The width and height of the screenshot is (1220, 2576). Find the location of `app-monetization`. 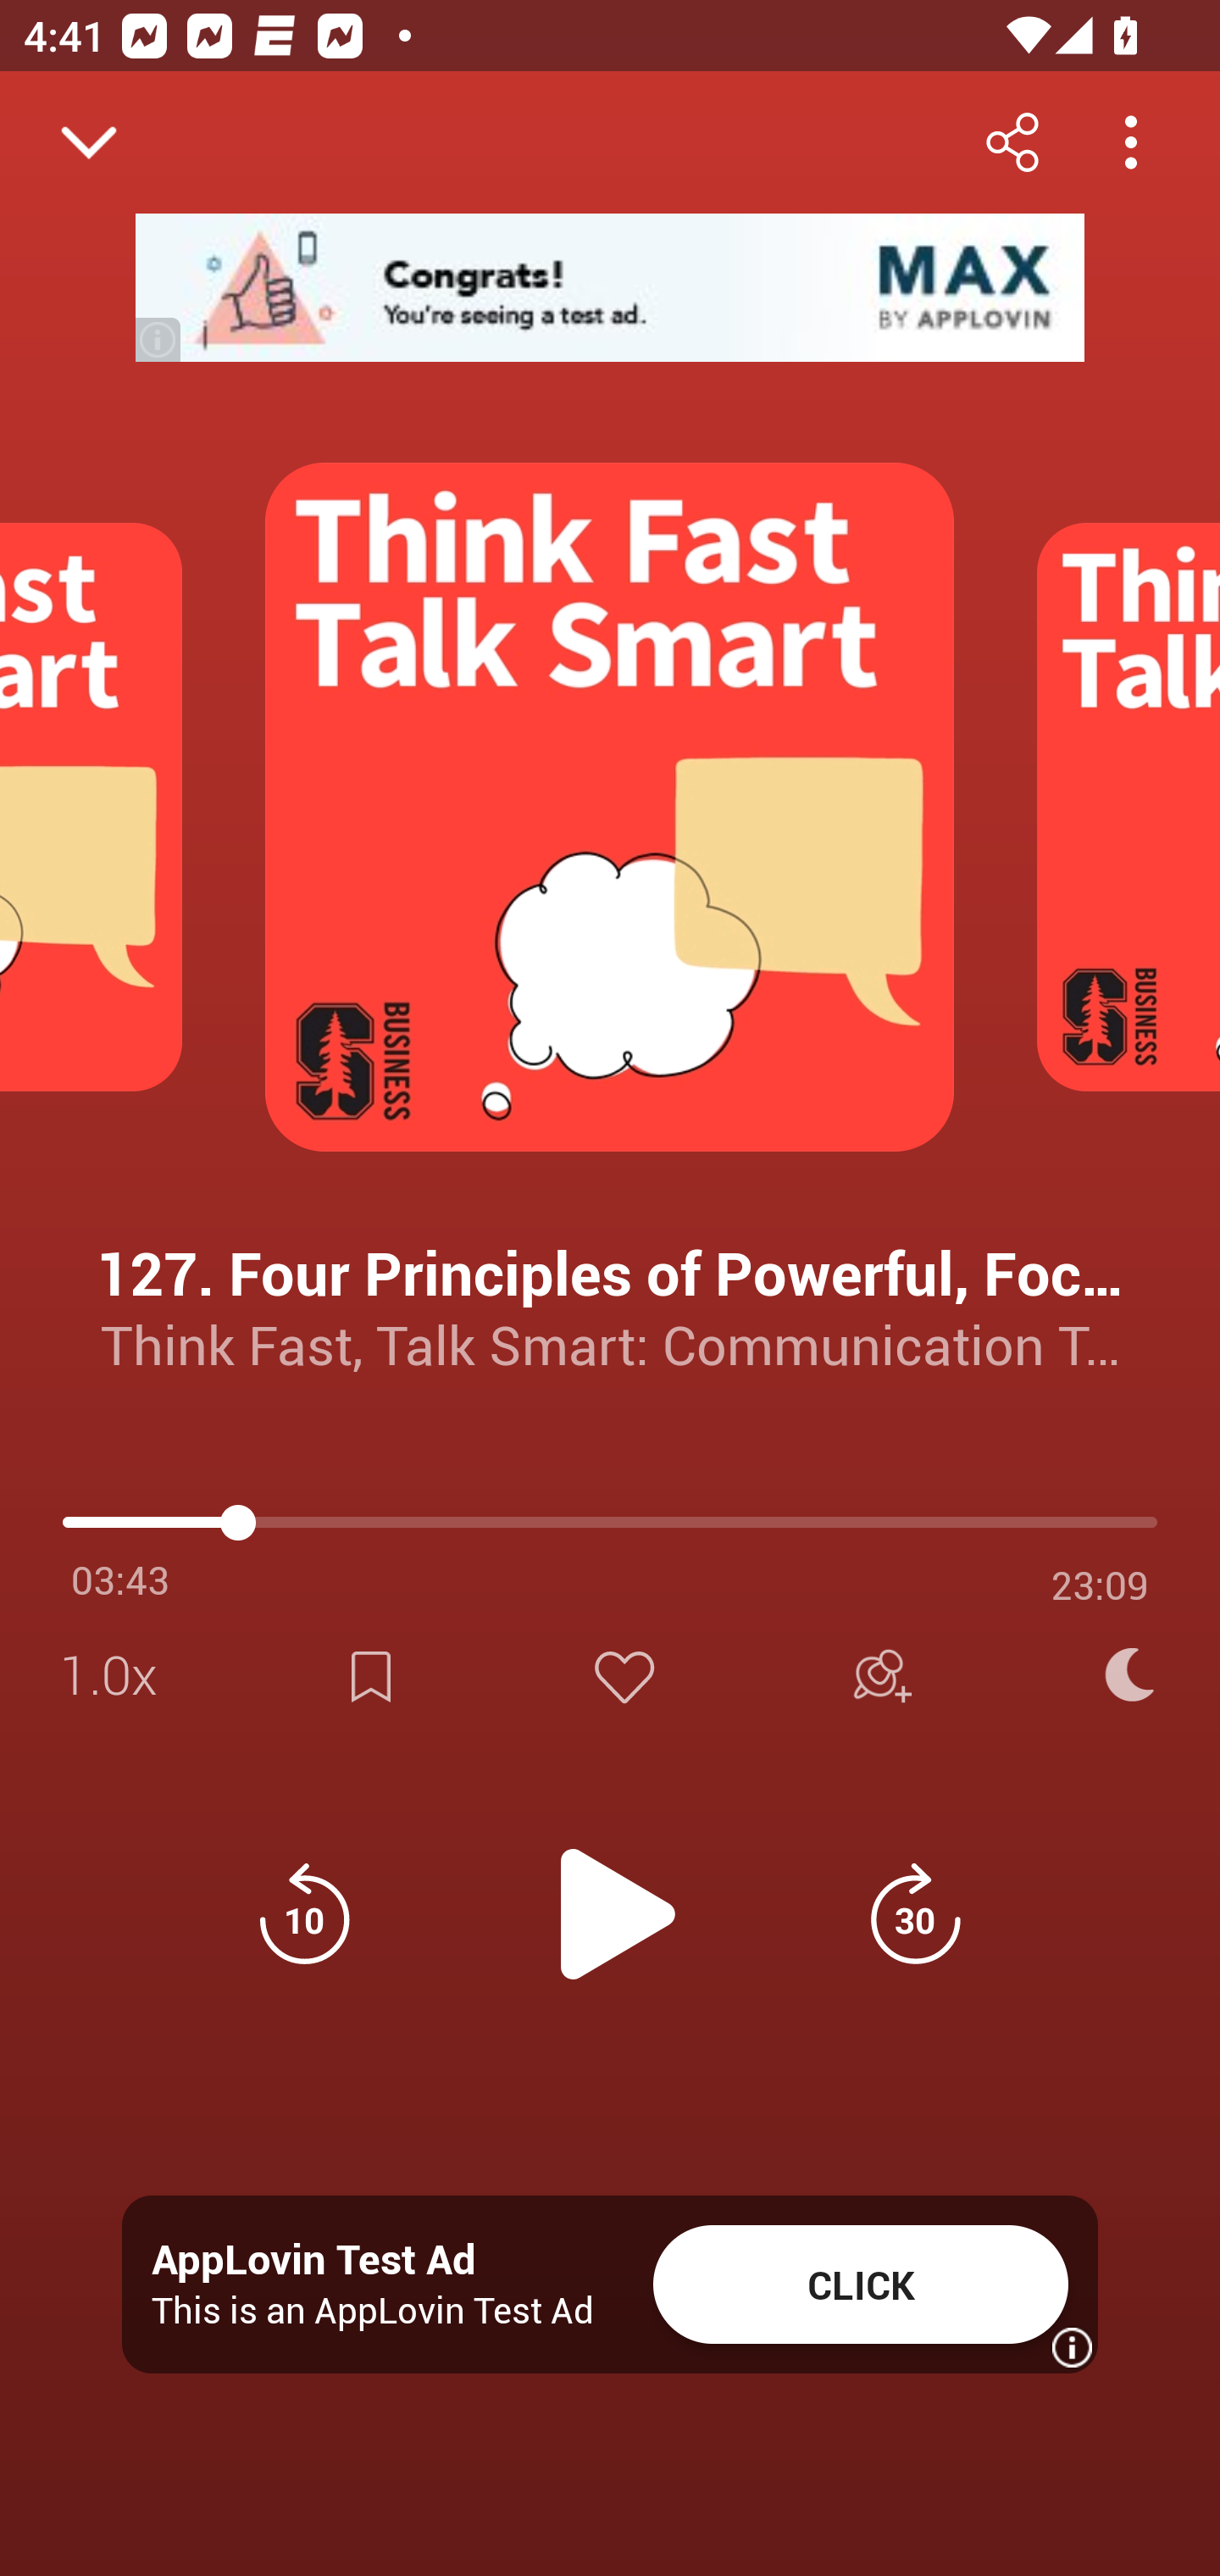

app-monetization is located at coordinates (610, 288).